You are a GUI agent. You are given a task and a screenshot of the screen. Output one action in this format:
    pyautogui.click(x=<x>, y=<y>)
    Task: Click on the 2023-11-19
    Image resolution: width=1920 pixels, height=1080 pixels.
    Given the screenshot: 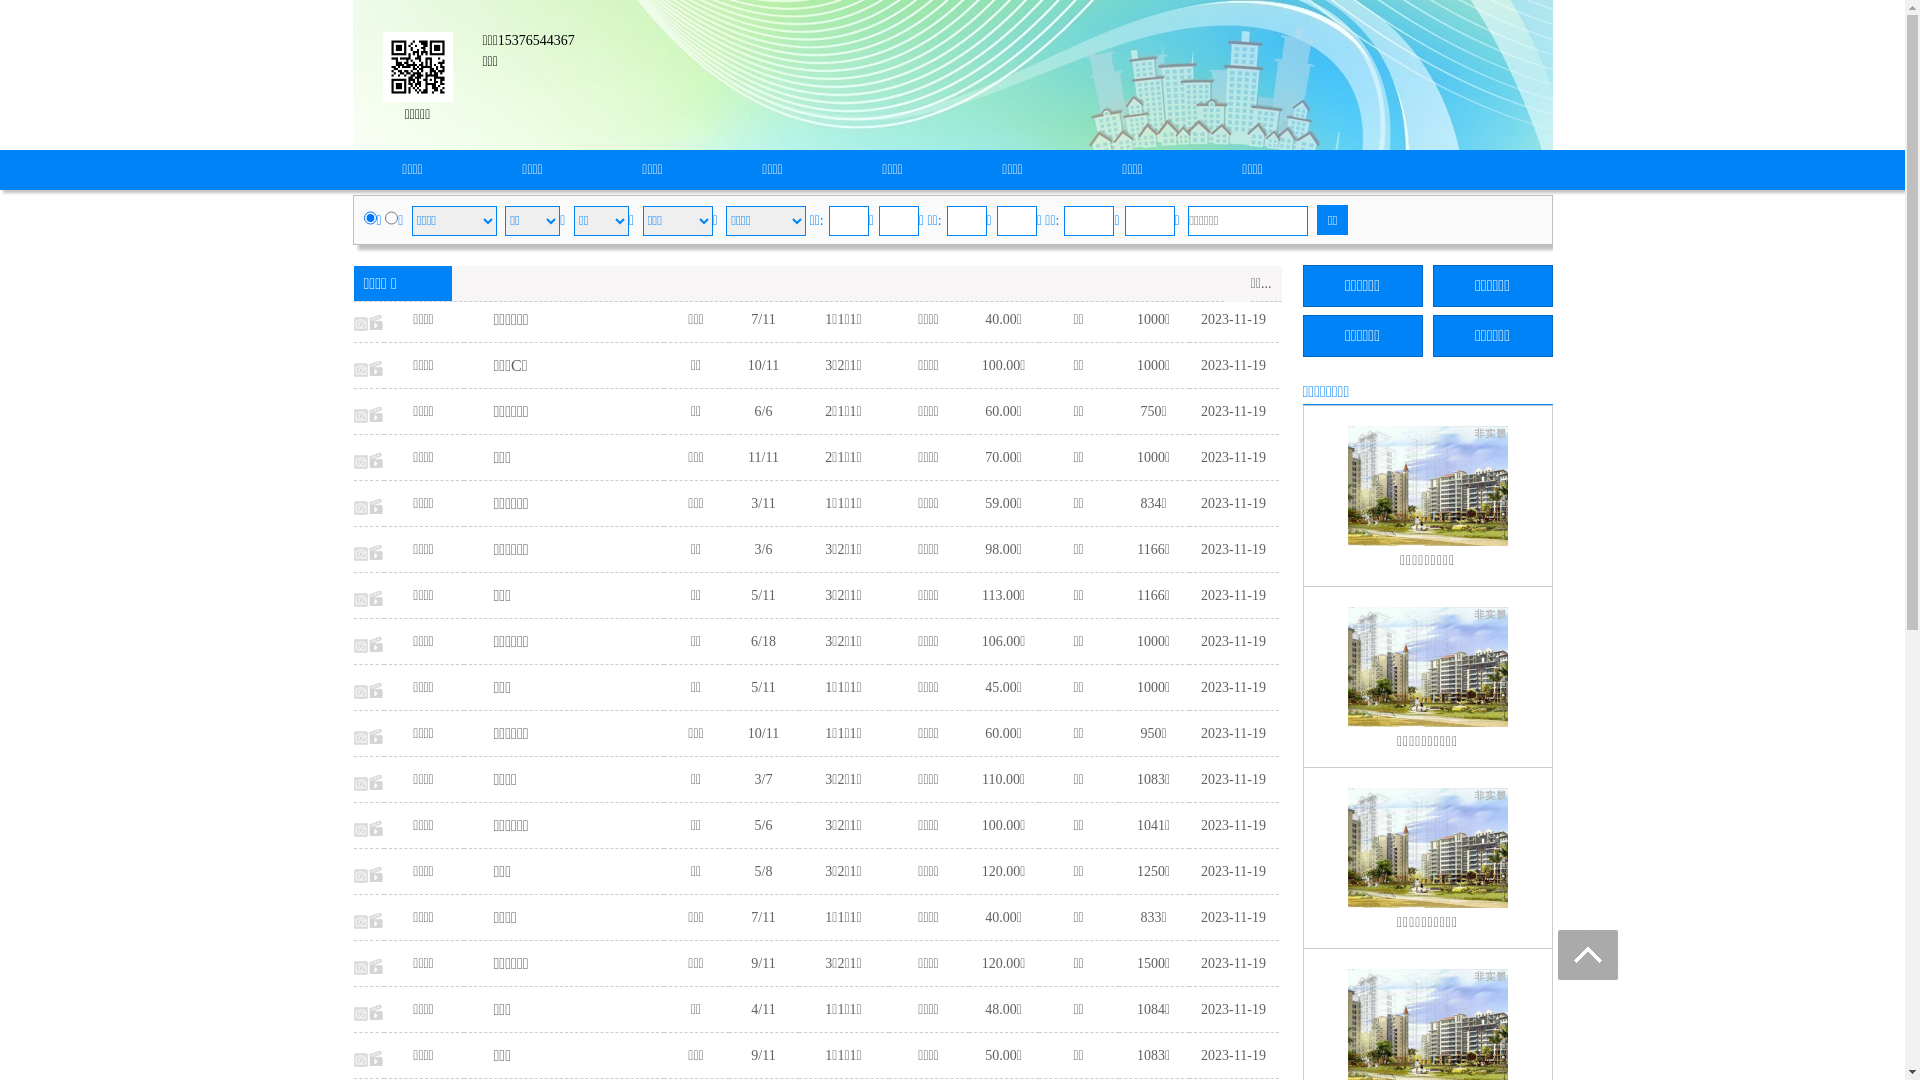 What is the action you would take?
    pyautogui.click(x=1234, y=504)
    